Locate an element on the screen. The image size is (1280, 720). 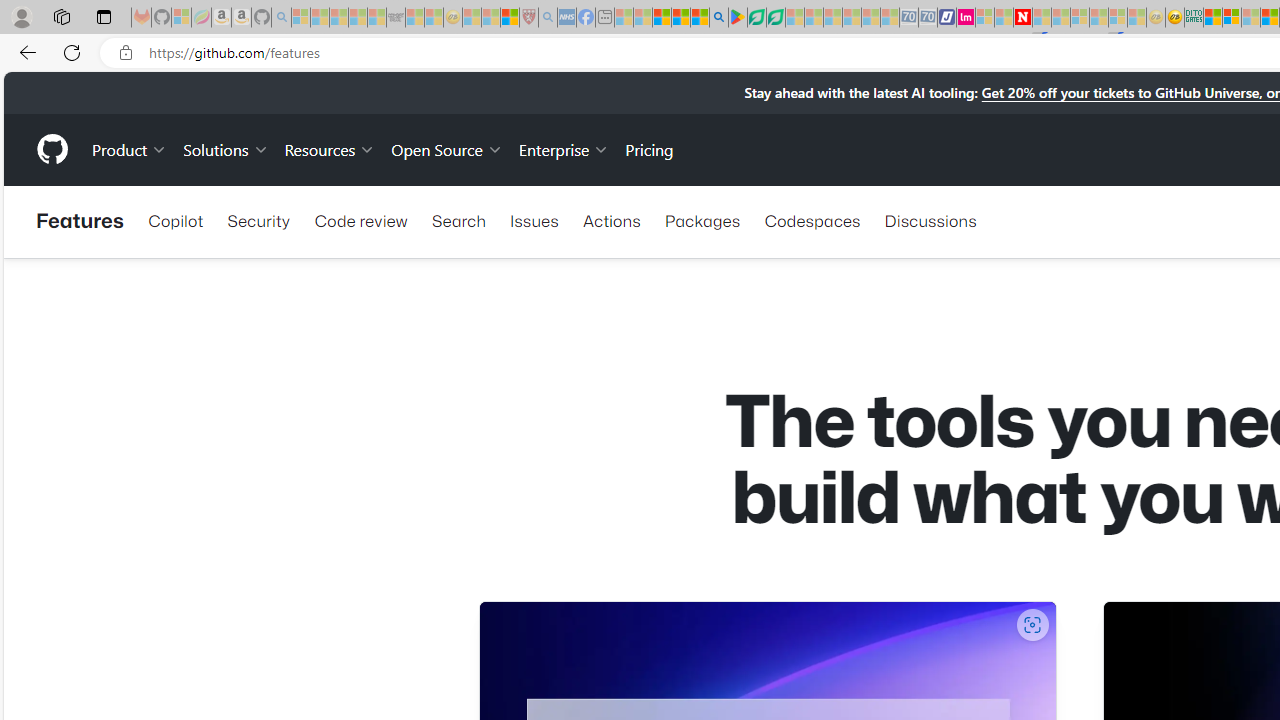
Codespaces is located at coordinates (812, 220).